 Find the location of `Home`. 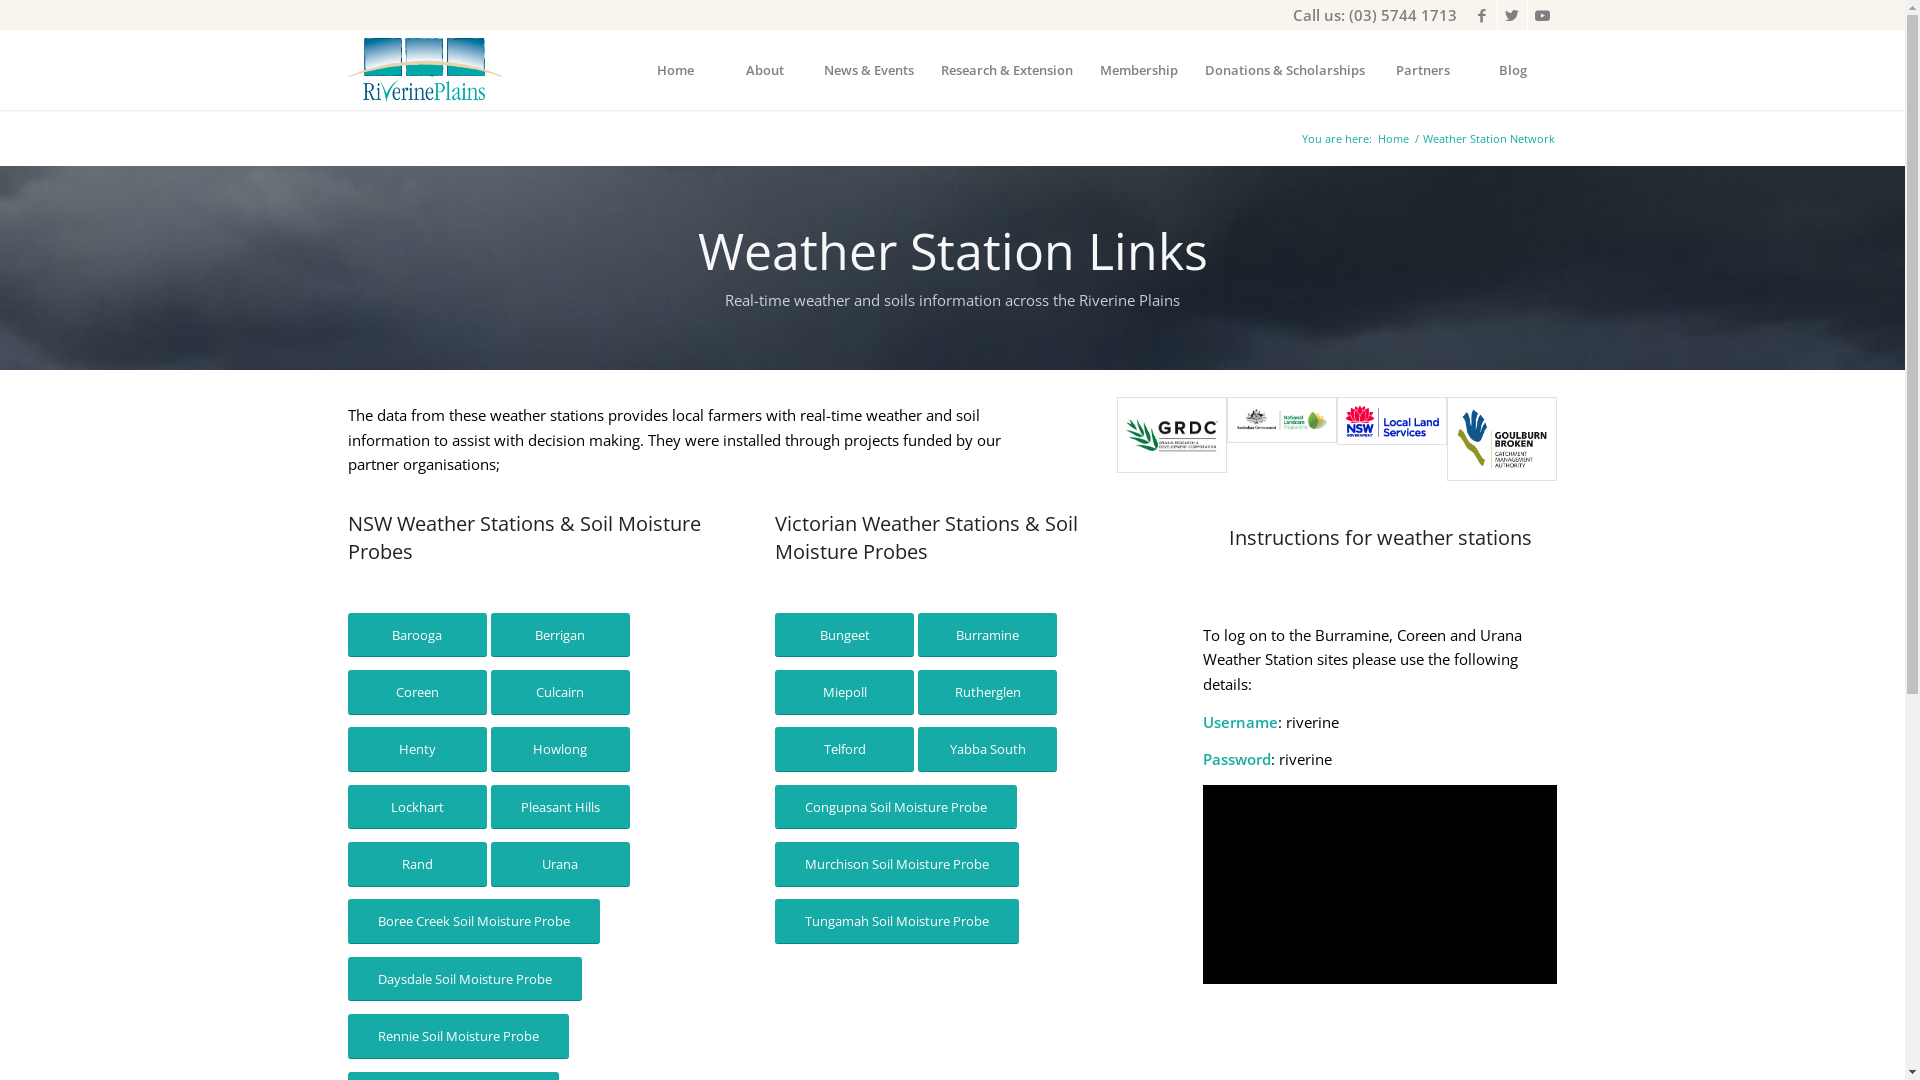

Home is located at coordinates (675, 70).